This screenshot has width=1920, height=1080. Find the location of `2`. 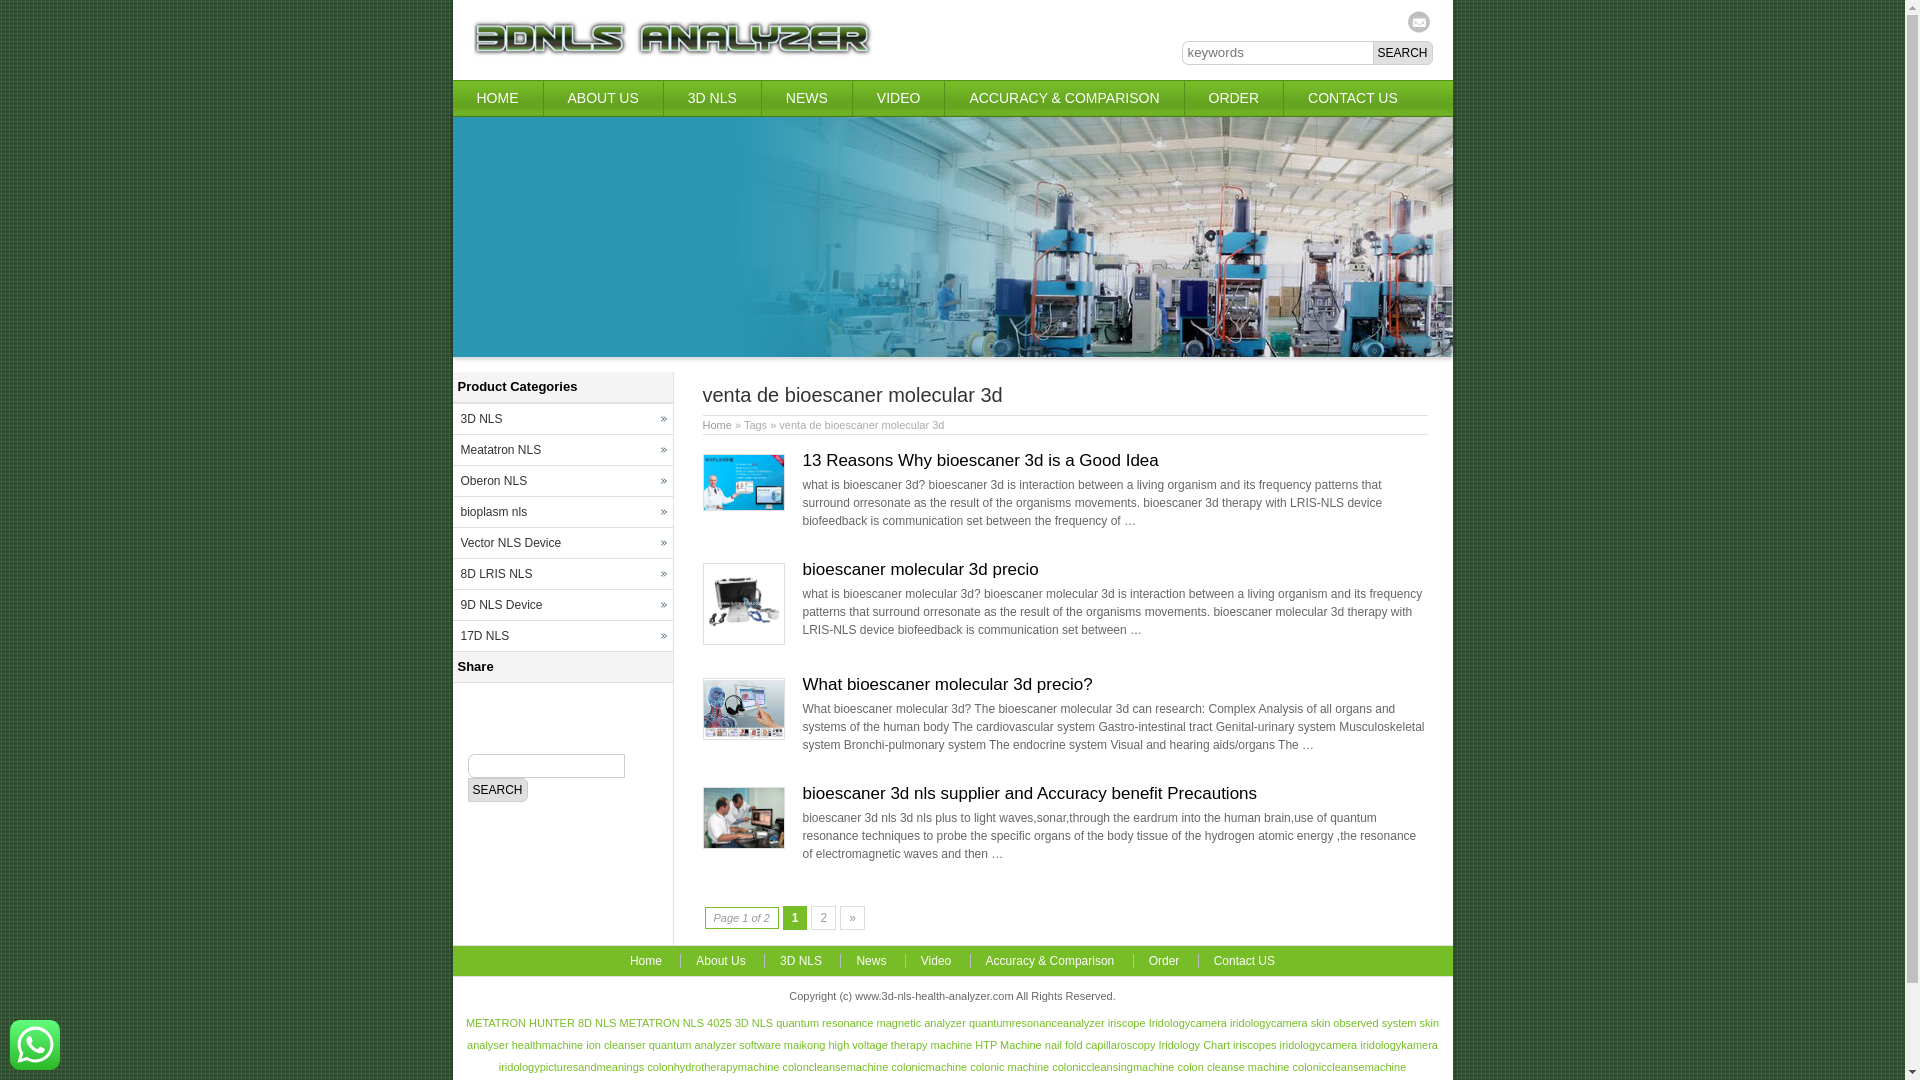

2 is located at coordinates (824, 918).